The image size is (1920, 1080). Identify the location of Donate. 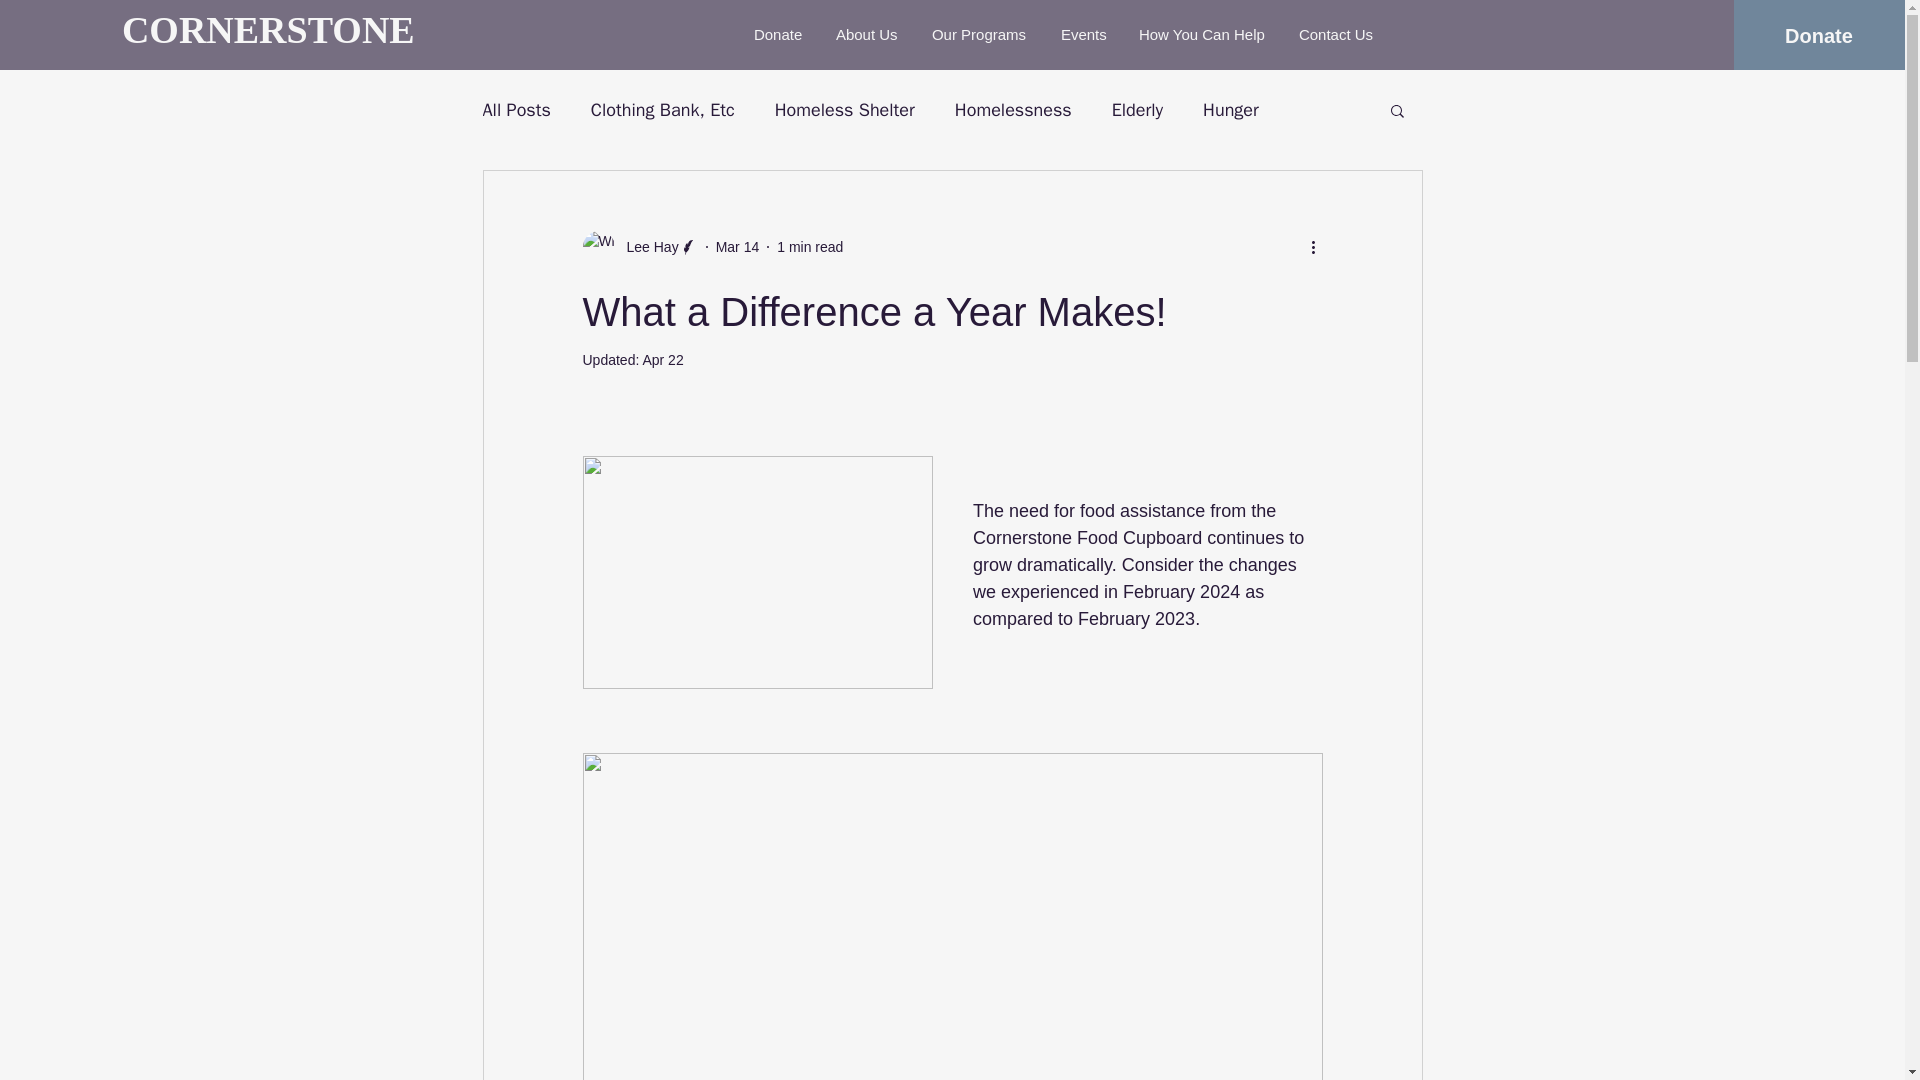
(780, 35).